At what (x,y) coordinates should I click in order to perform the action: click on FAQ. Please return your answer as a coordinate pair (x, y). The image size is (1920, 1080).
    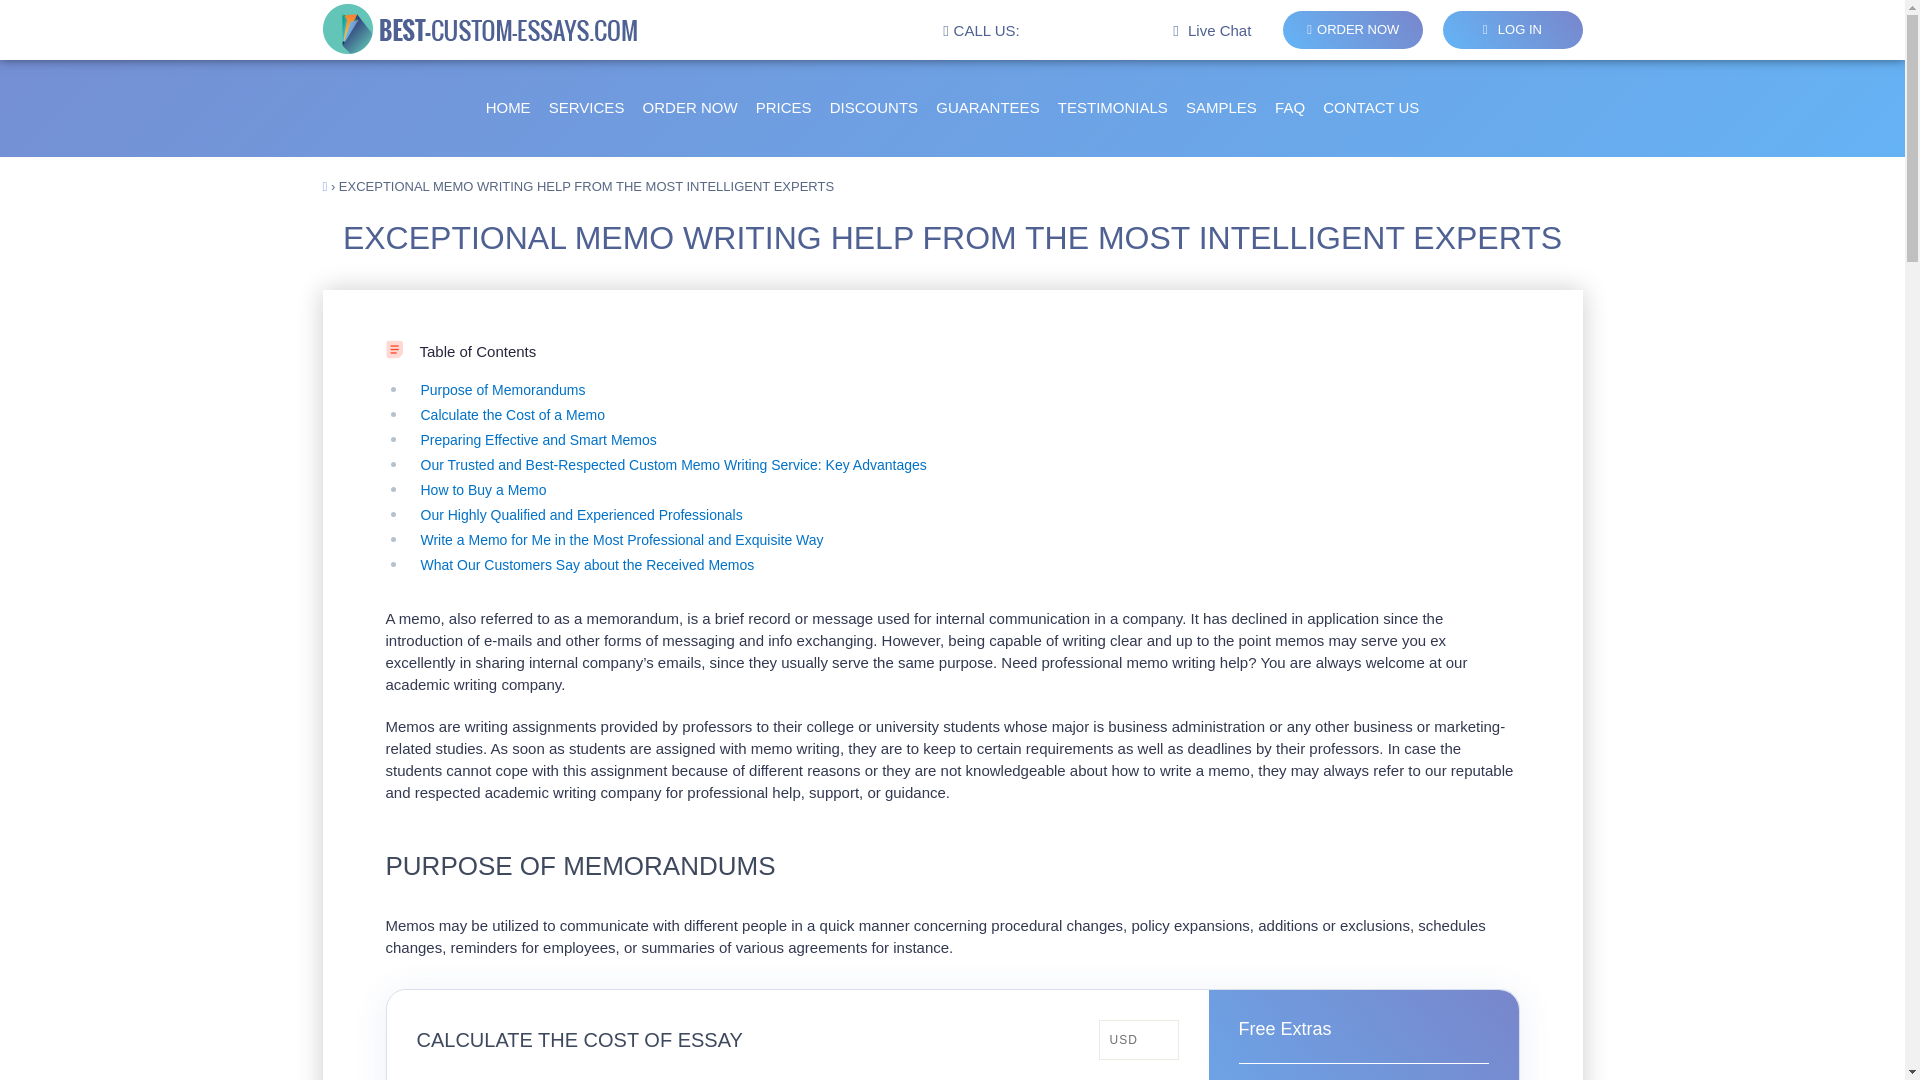
    Looking at the image, I should click on (1290, 108).